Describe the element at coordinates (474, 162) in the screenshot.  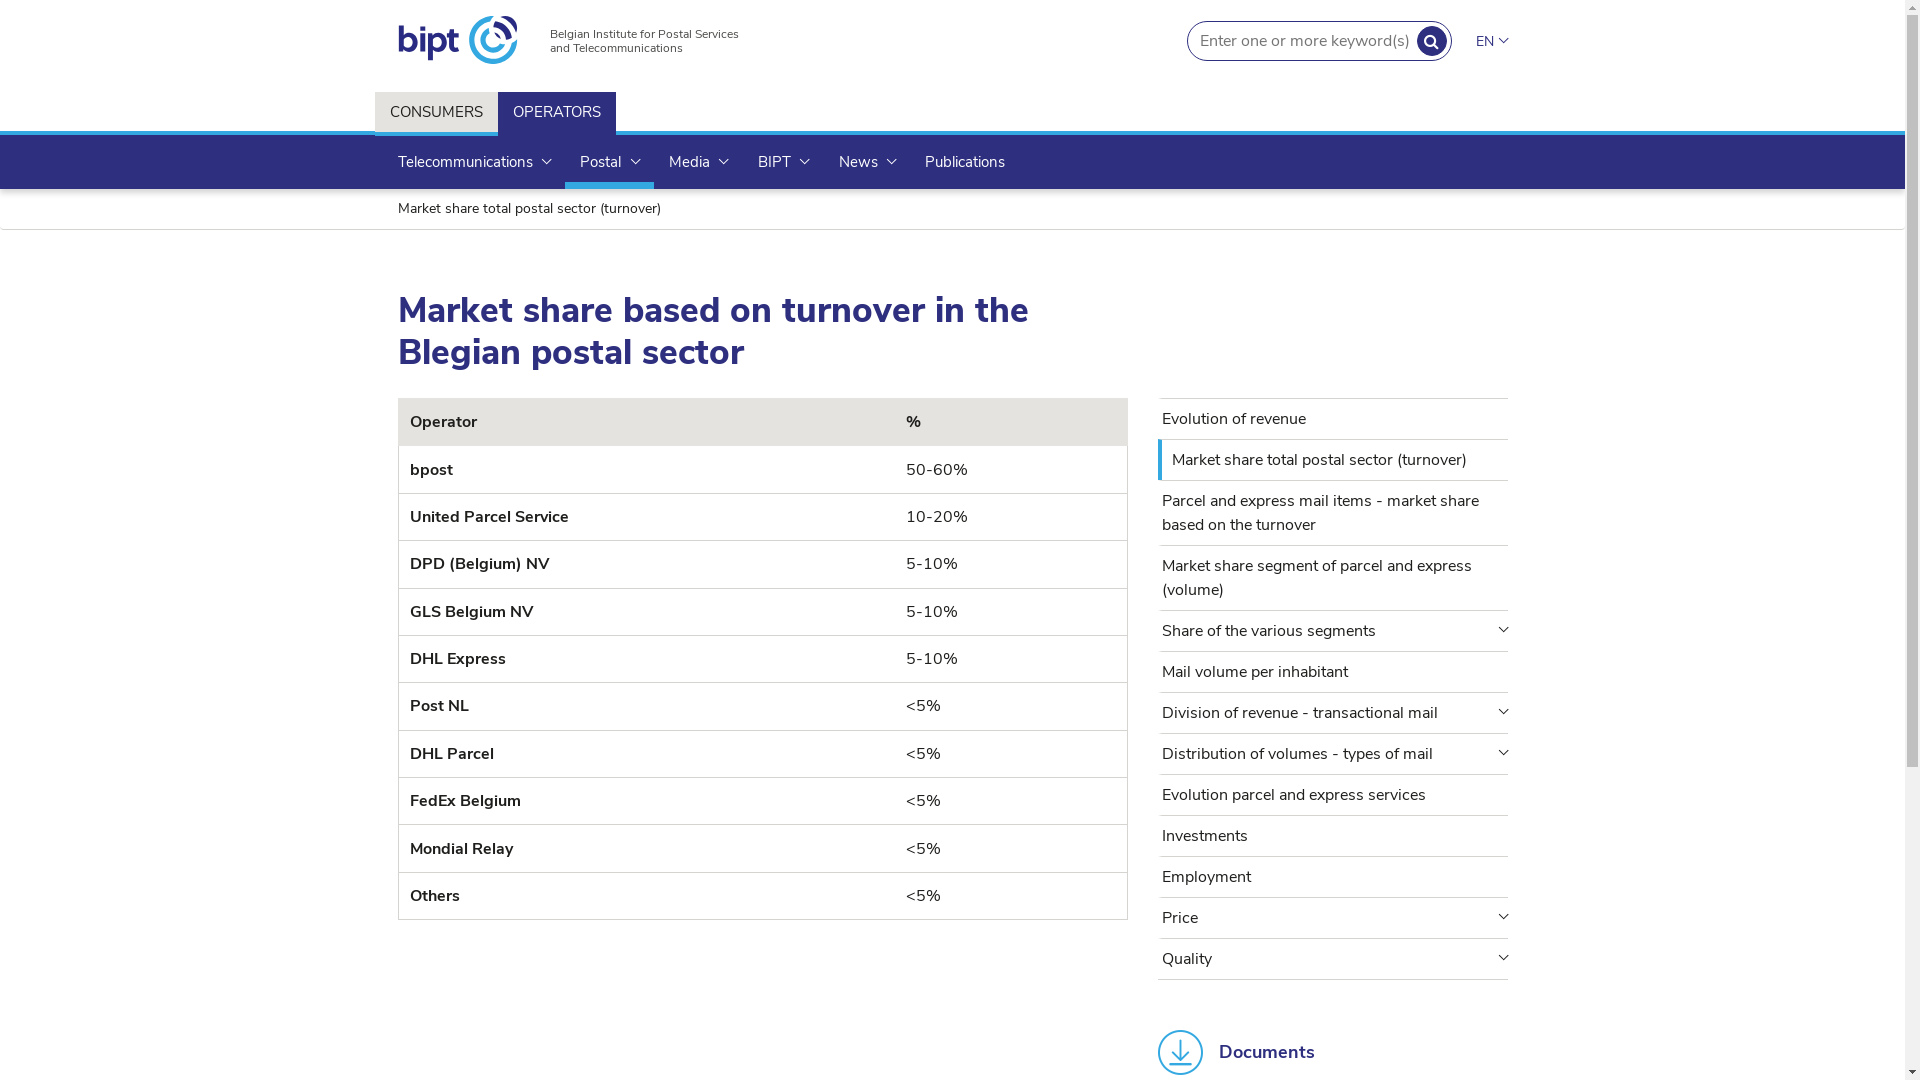
I see `Telecommunications` at that location.